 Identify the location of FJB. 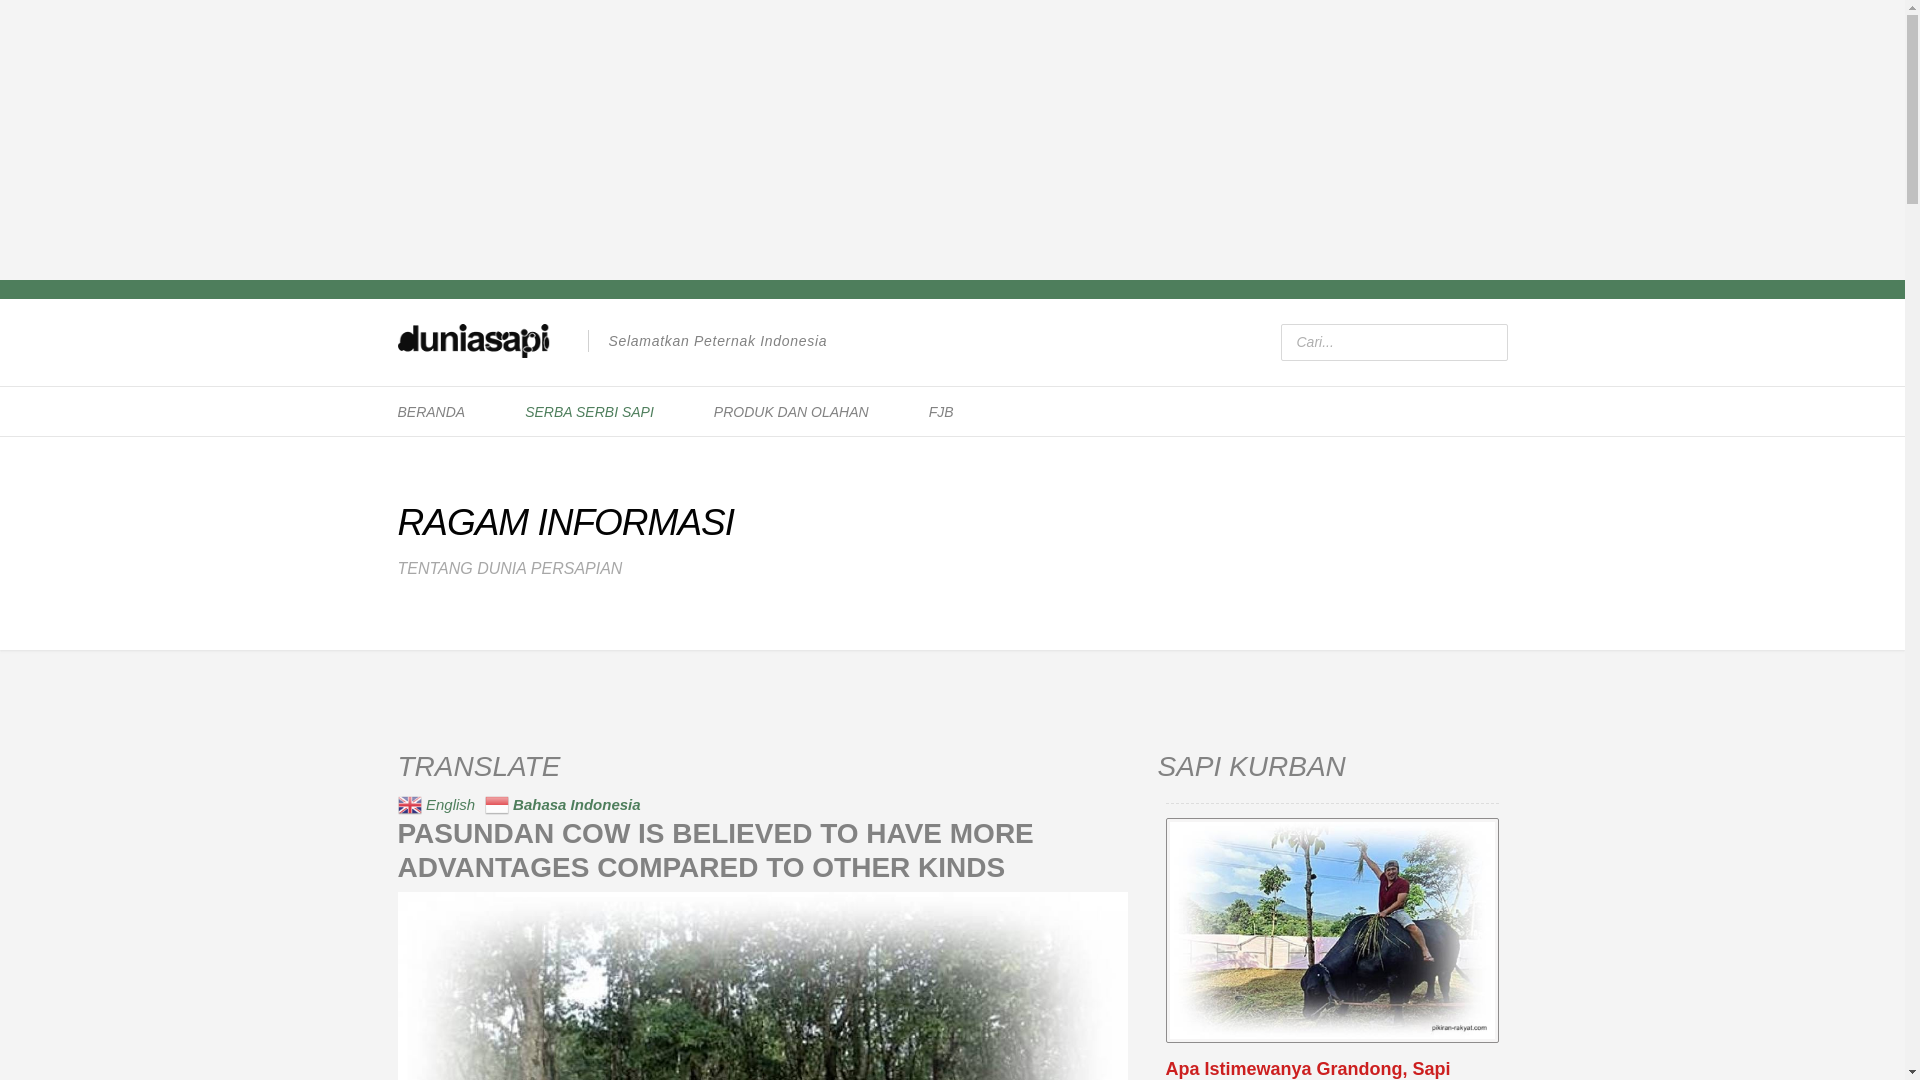
(941, 412).